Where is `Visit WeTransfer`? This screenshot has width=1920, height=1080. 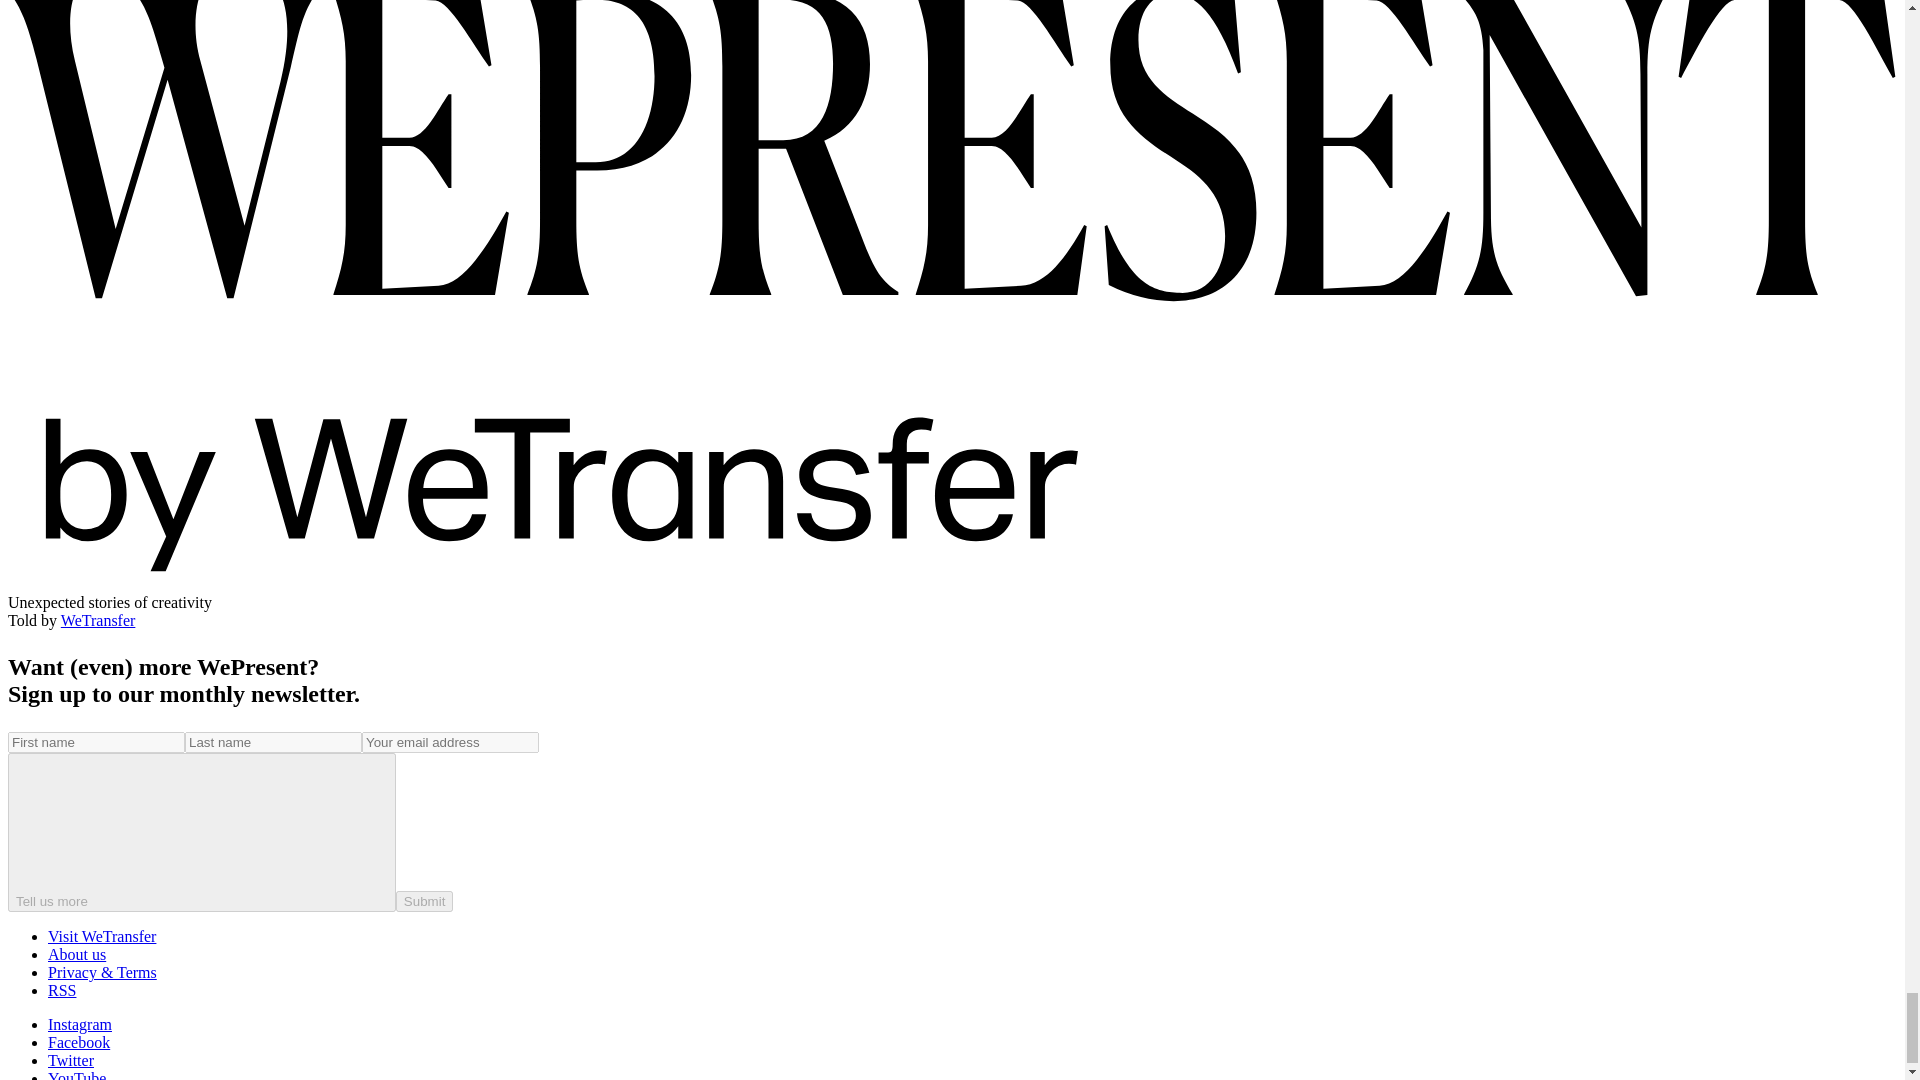
Visit WeTransfer is located at coordinates (102, 936).